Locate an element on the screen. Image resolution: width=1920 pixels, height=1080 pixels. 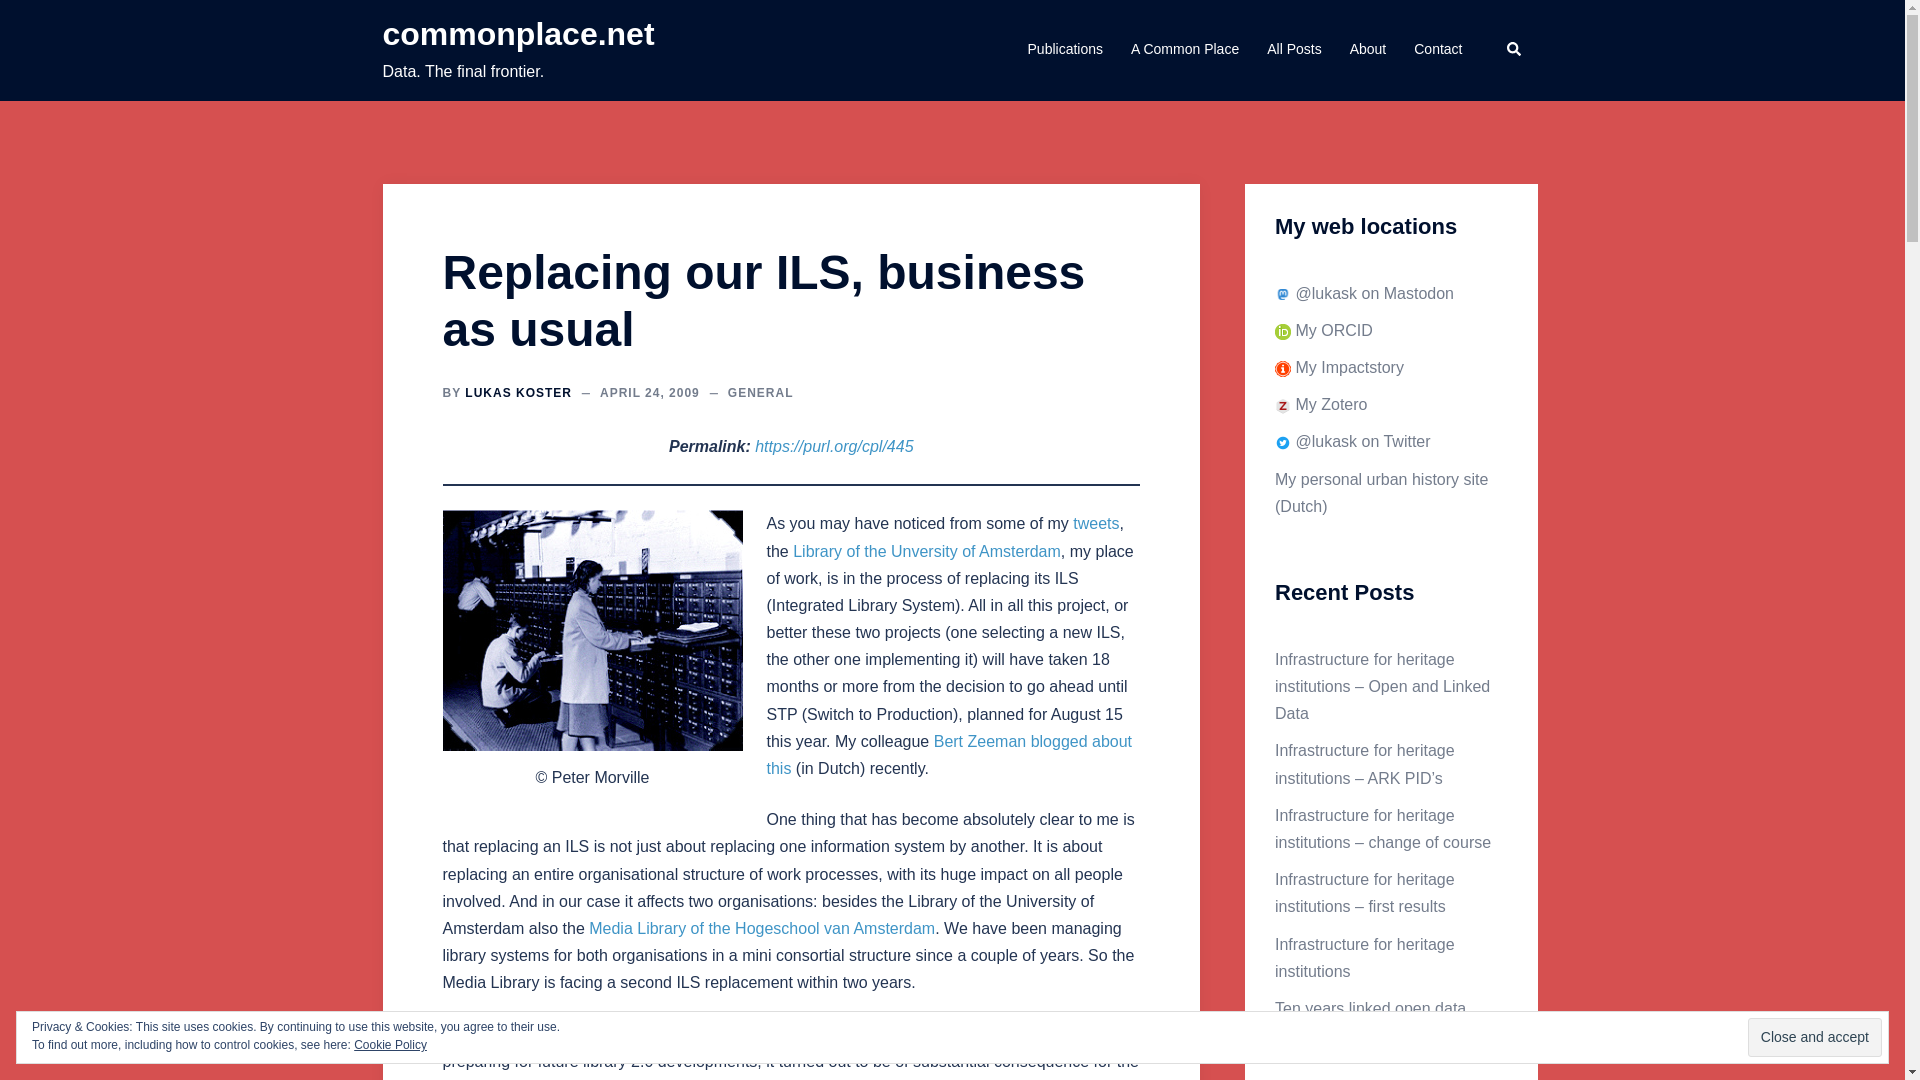
commonplace.net is located at coordinates (518, 34).